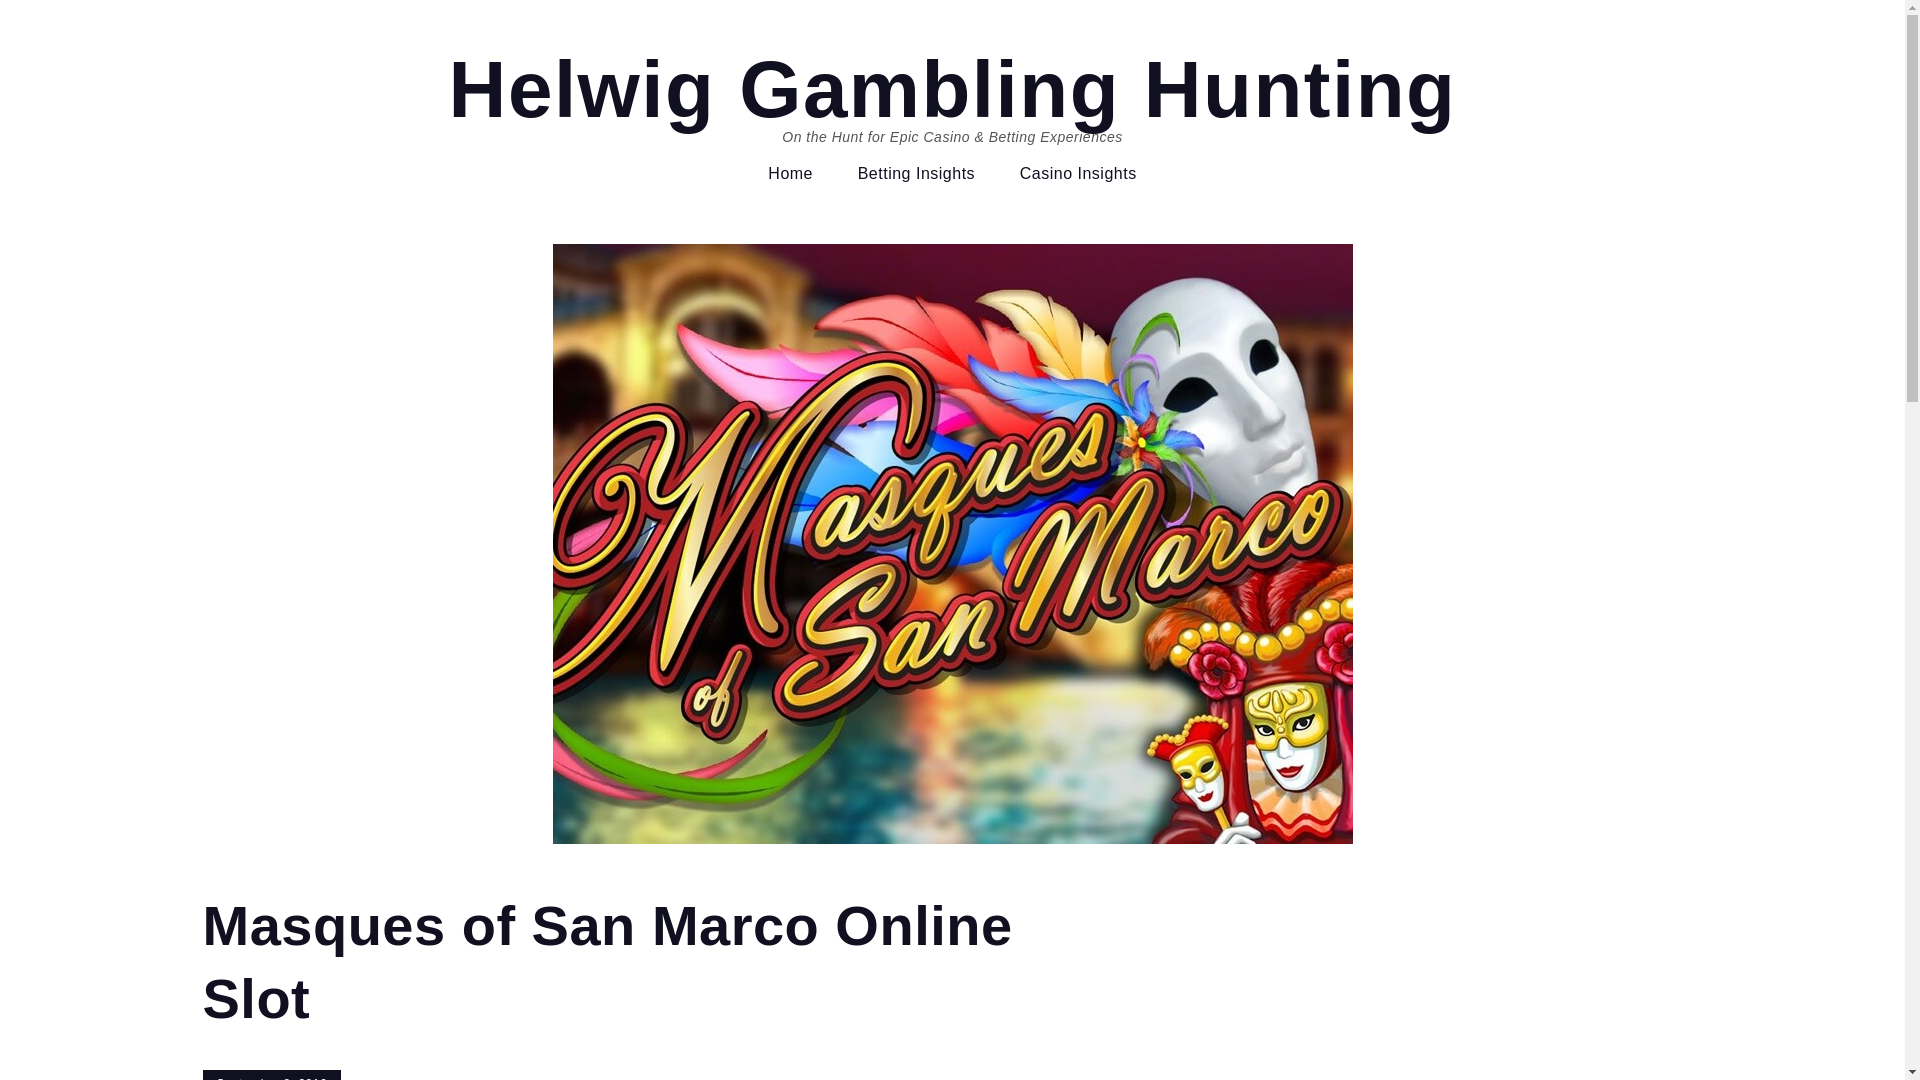  I want to click on Home, so click(790, 174).